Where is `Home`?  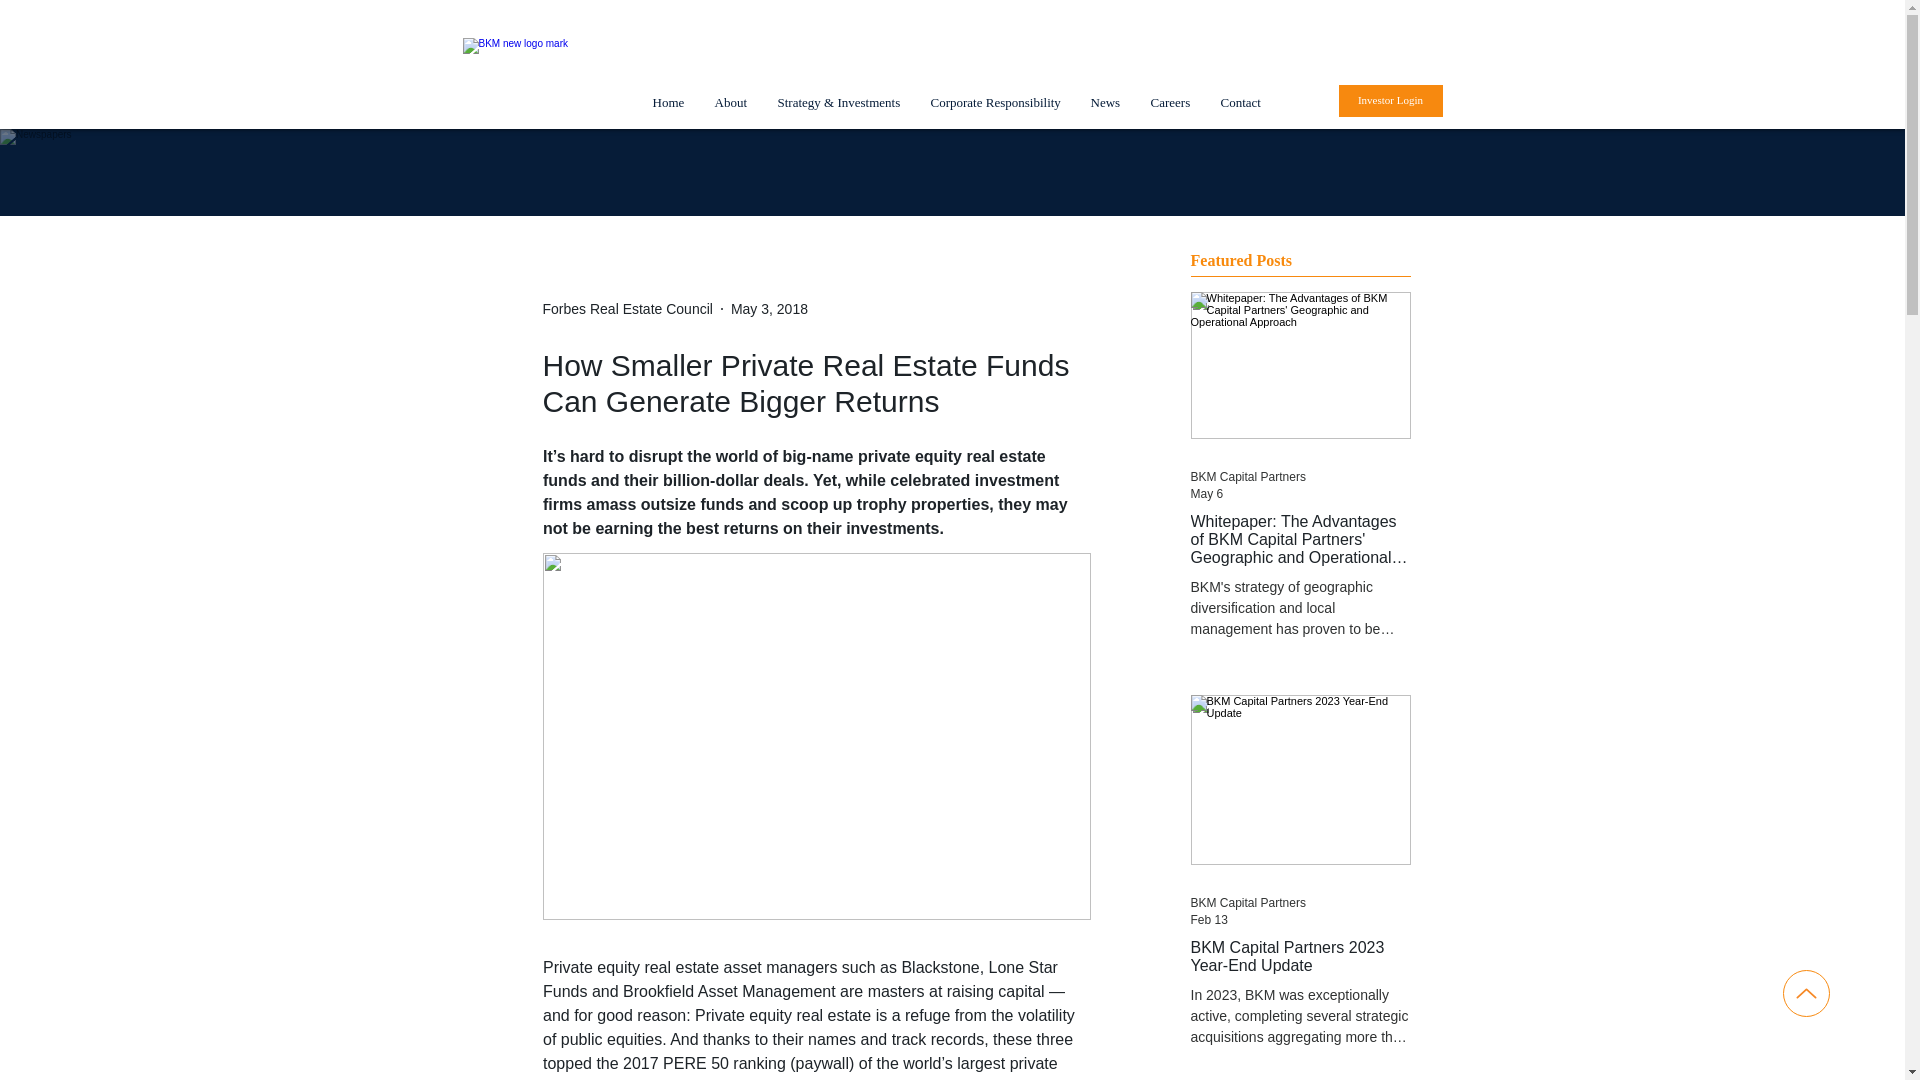 Home is located at coordinates (668, 102).